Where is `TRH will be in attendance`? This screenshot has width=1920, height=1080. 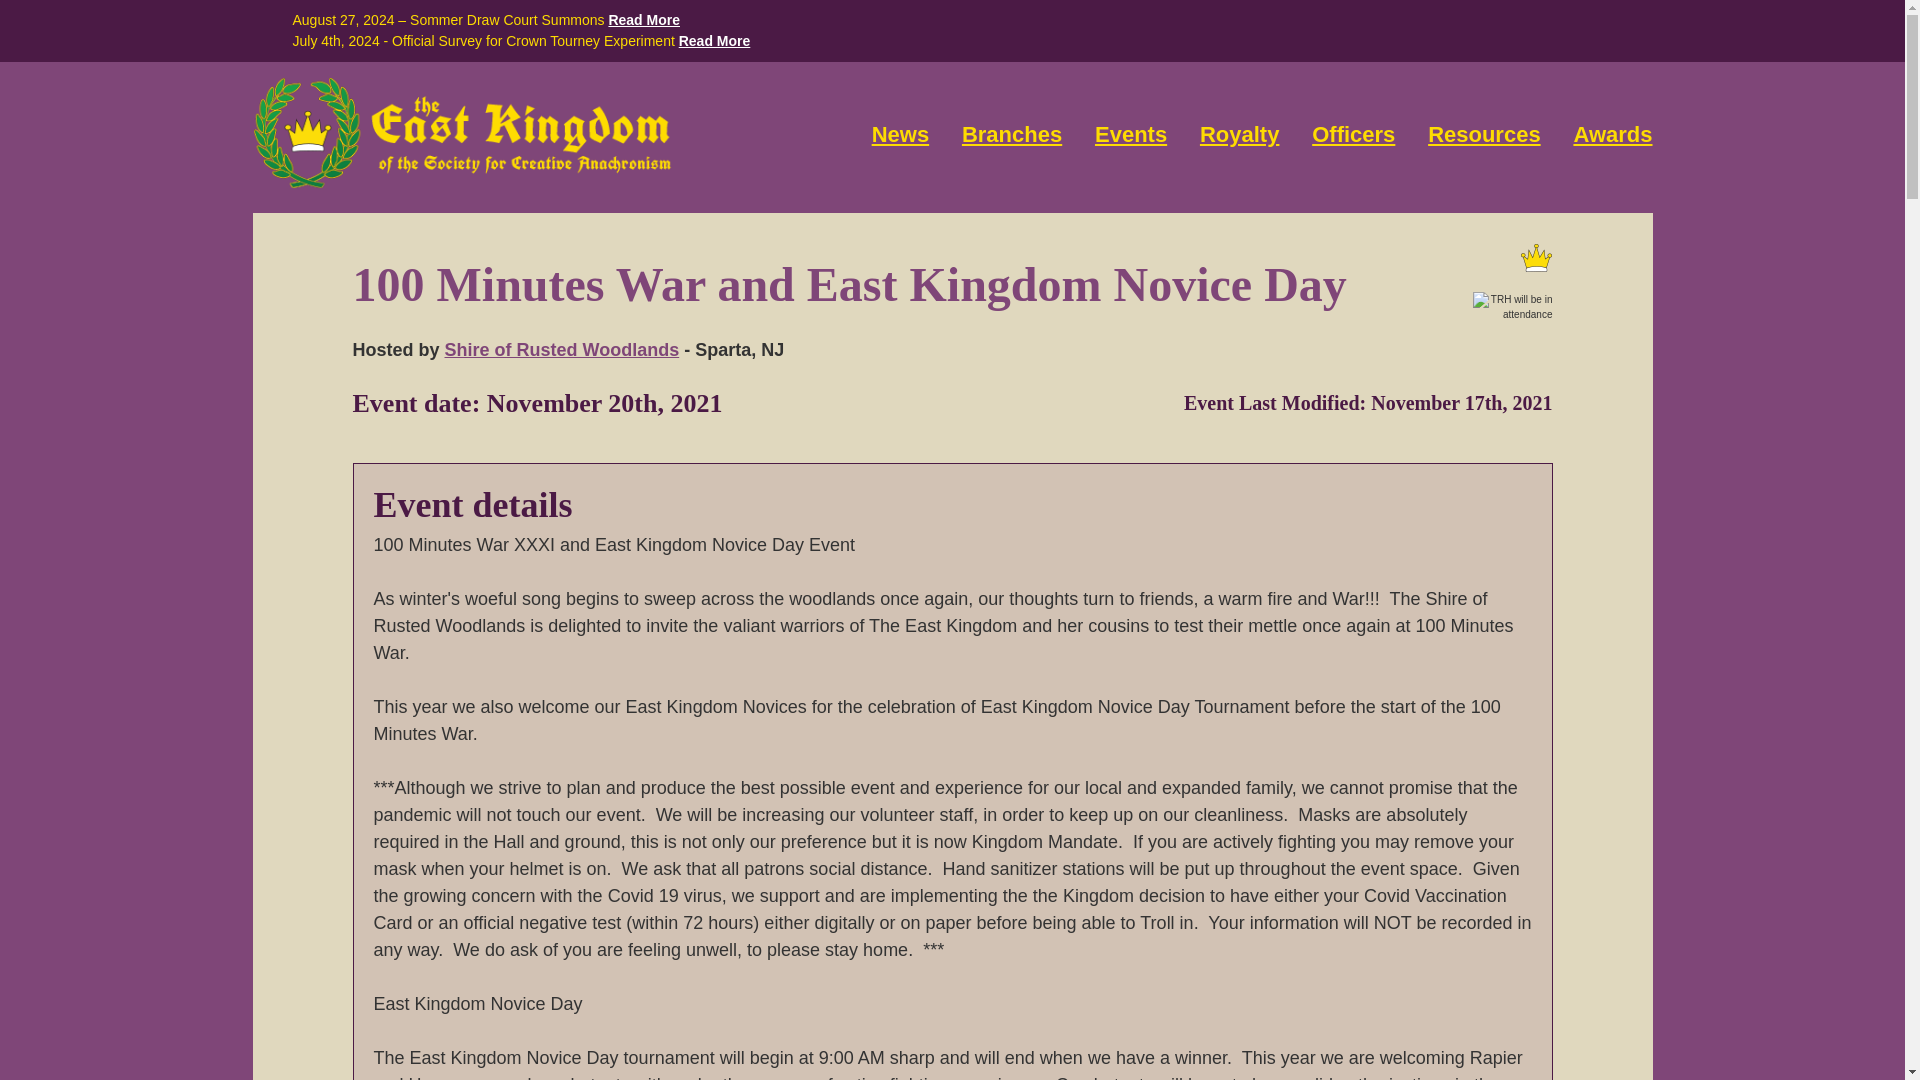 TRH will be in attendance is located at coordinates (1512, 306).